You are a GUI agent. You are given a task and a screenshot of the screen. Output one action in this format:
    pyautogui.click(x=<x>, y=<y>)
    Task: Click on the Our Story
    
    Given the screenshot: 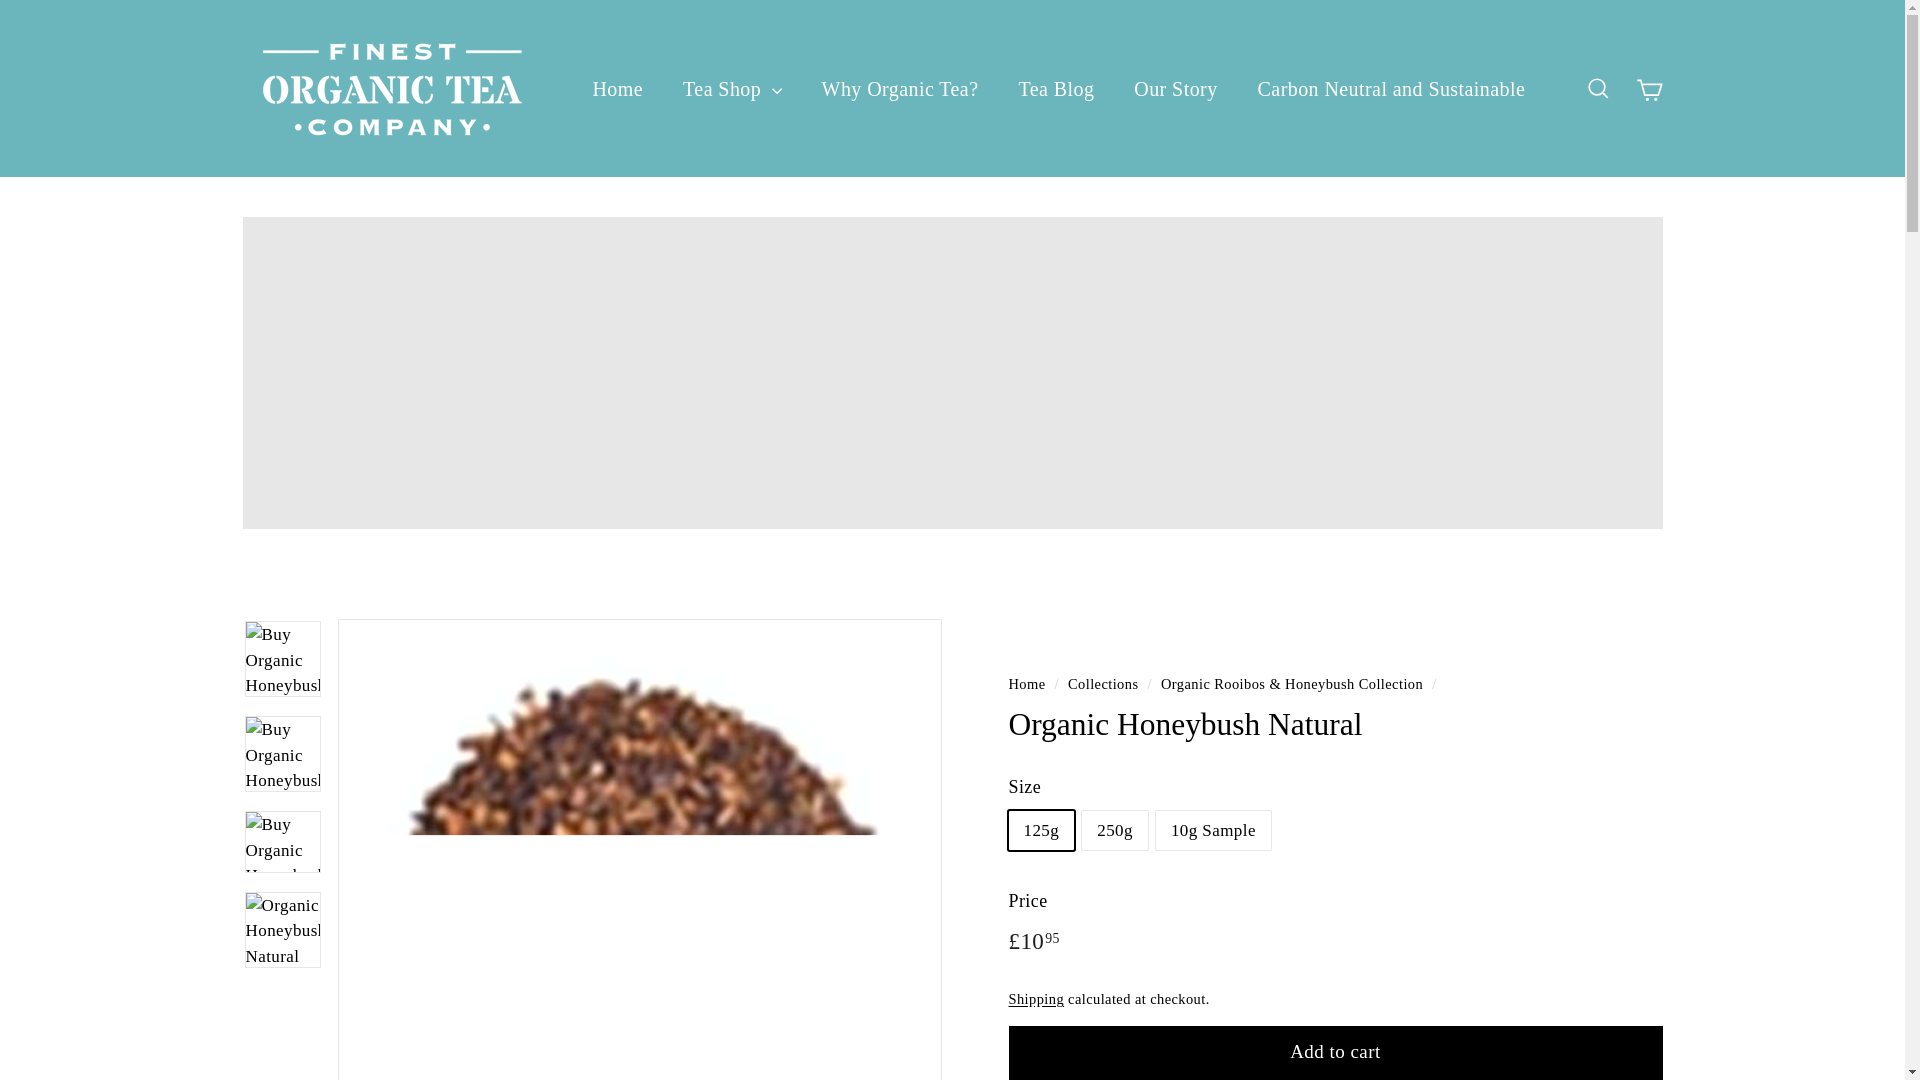 What is the action you would take?
    pyautogui.click(x=1174, y=88)
    